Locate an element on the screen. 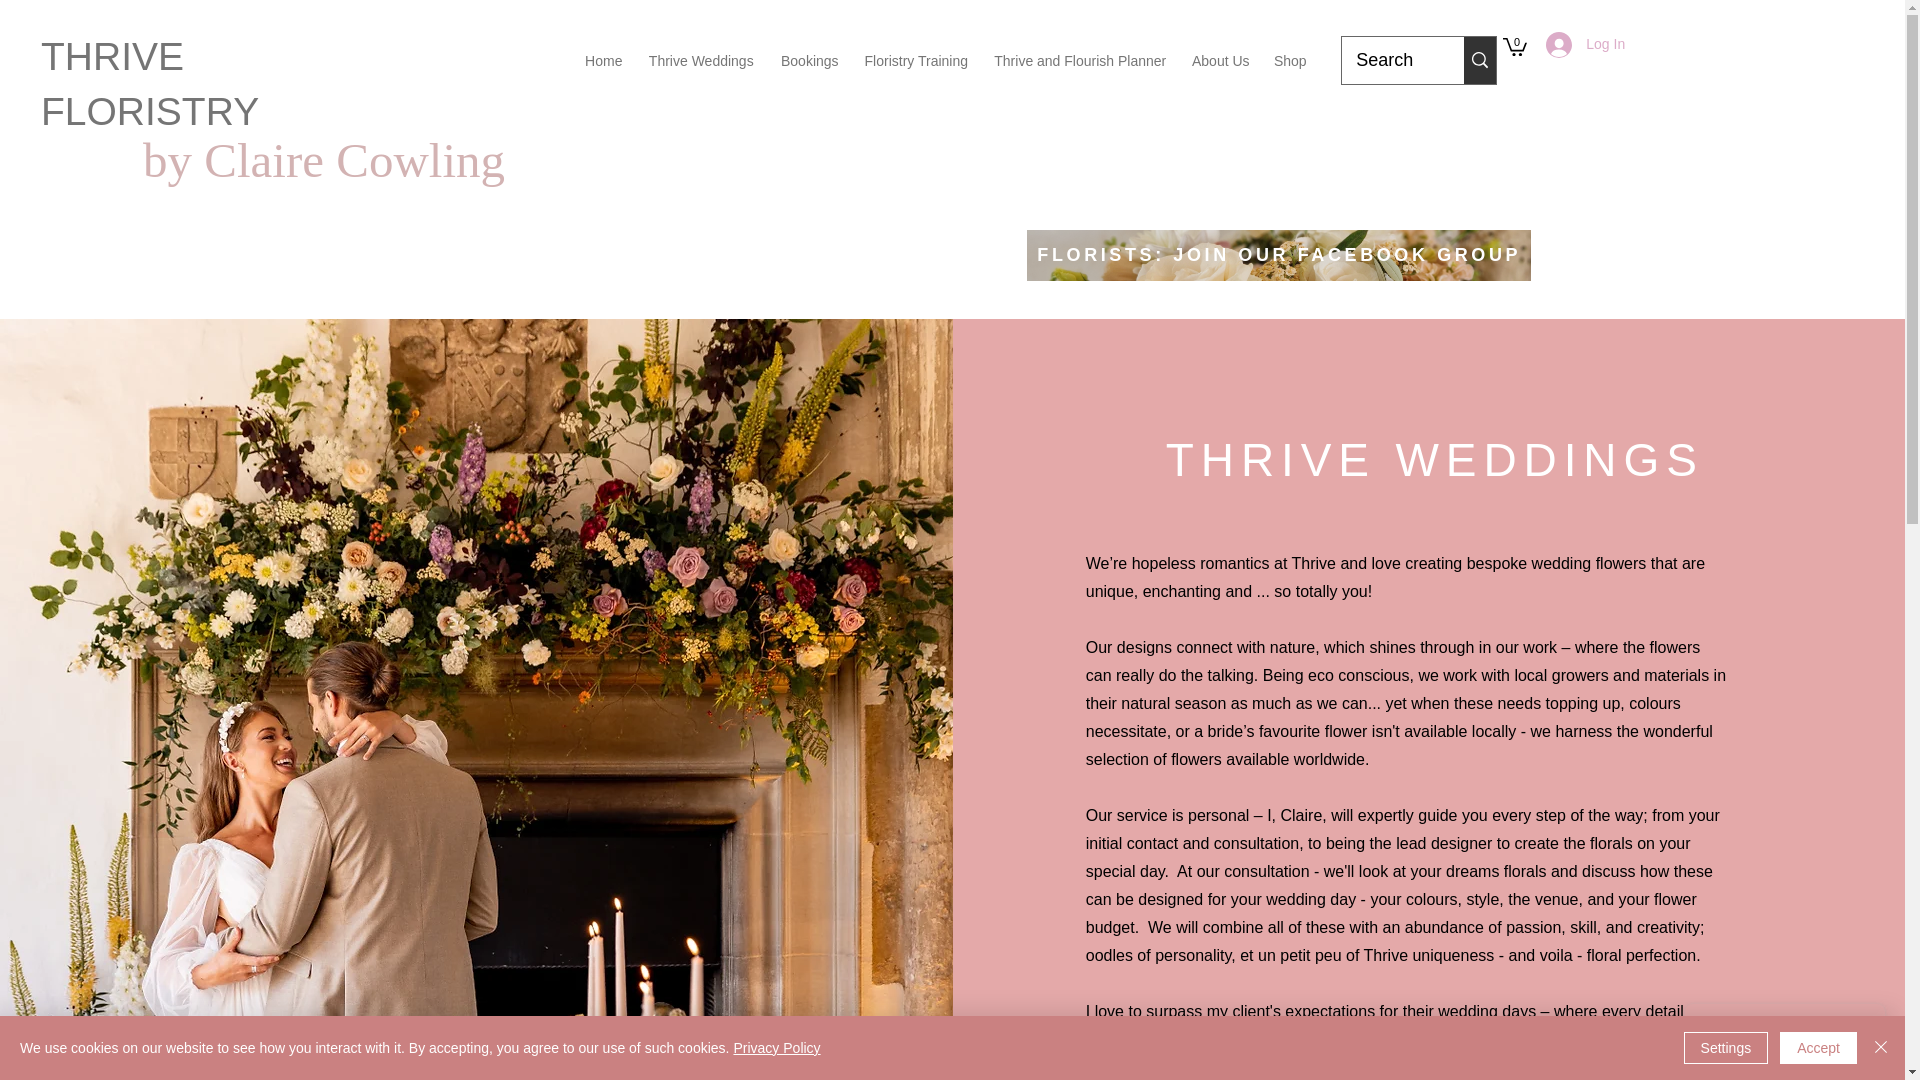 The height and width of the screenshot is (1080, 1920). 0 is located at coordinates (1514, 46).